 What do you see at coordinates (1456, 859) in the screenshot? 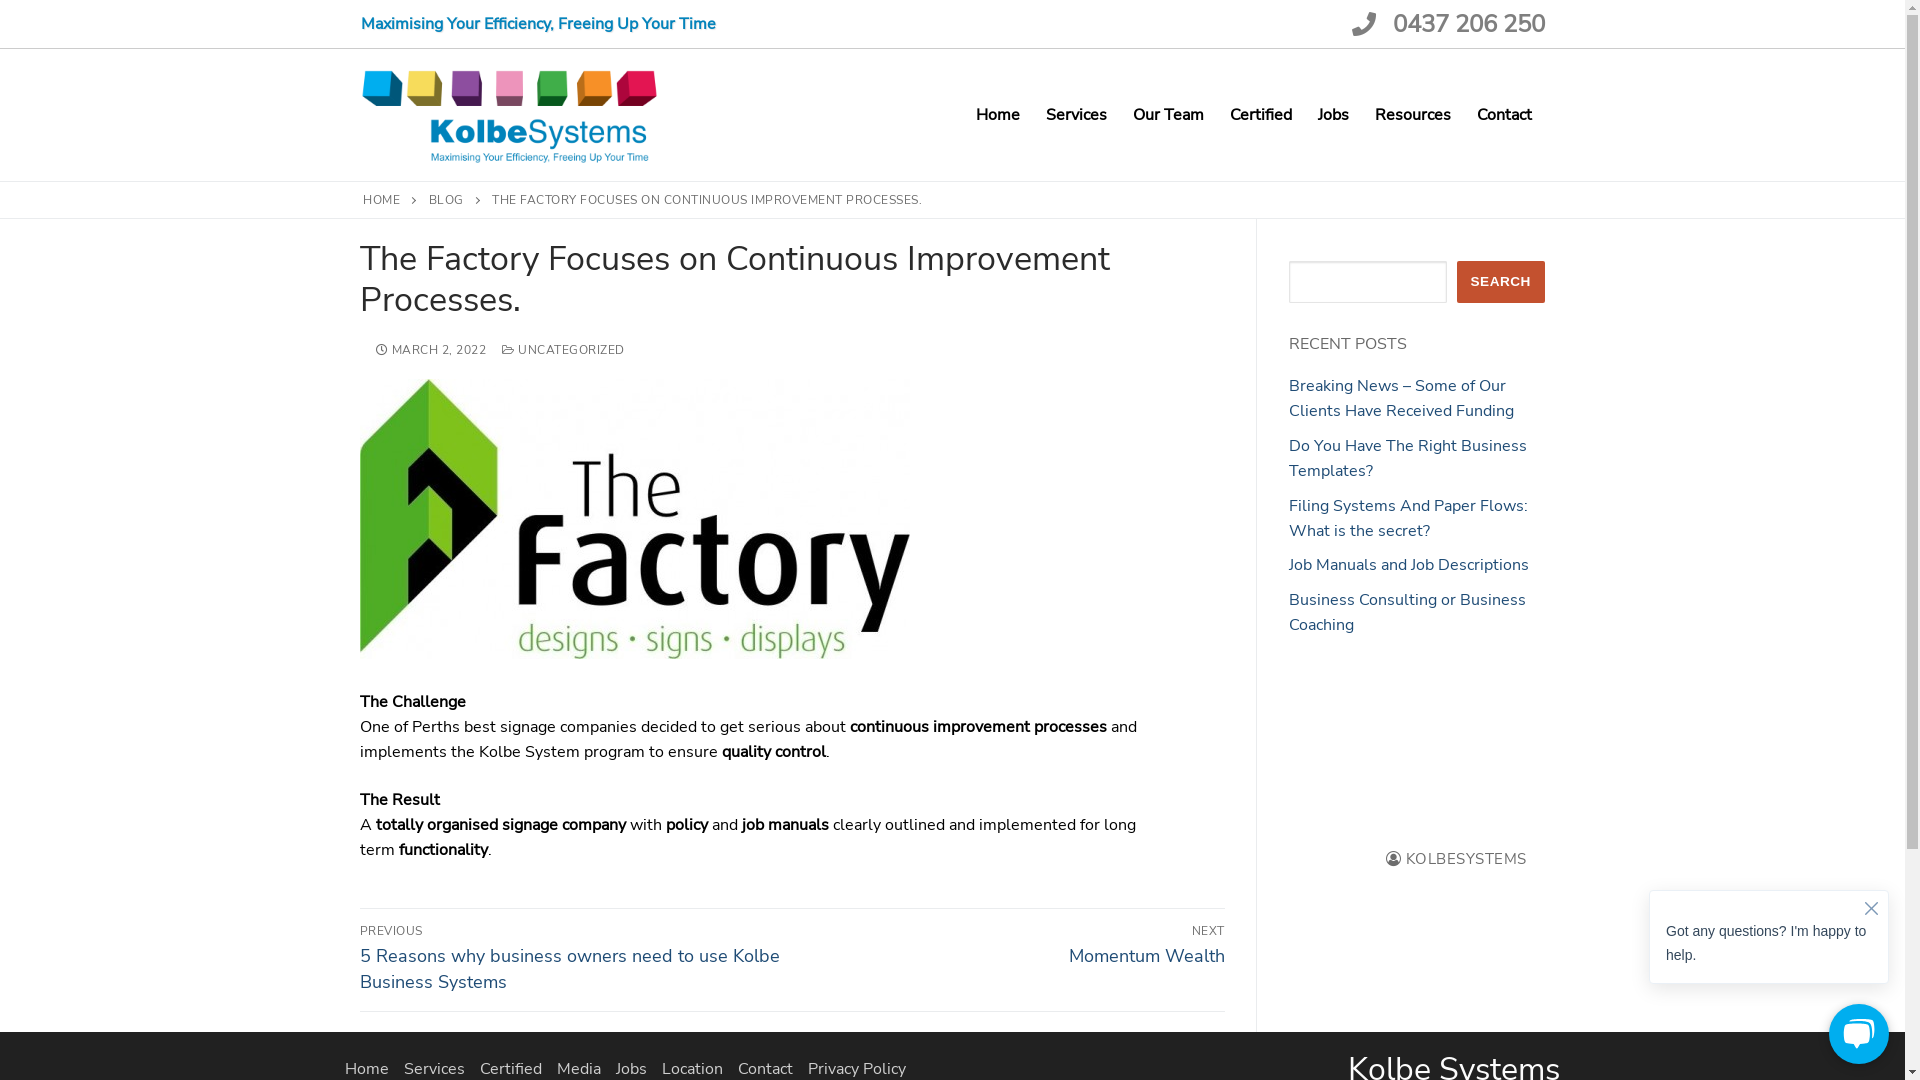
I see `KOLBESYSTEMS` at bounding box center [1456, 859].